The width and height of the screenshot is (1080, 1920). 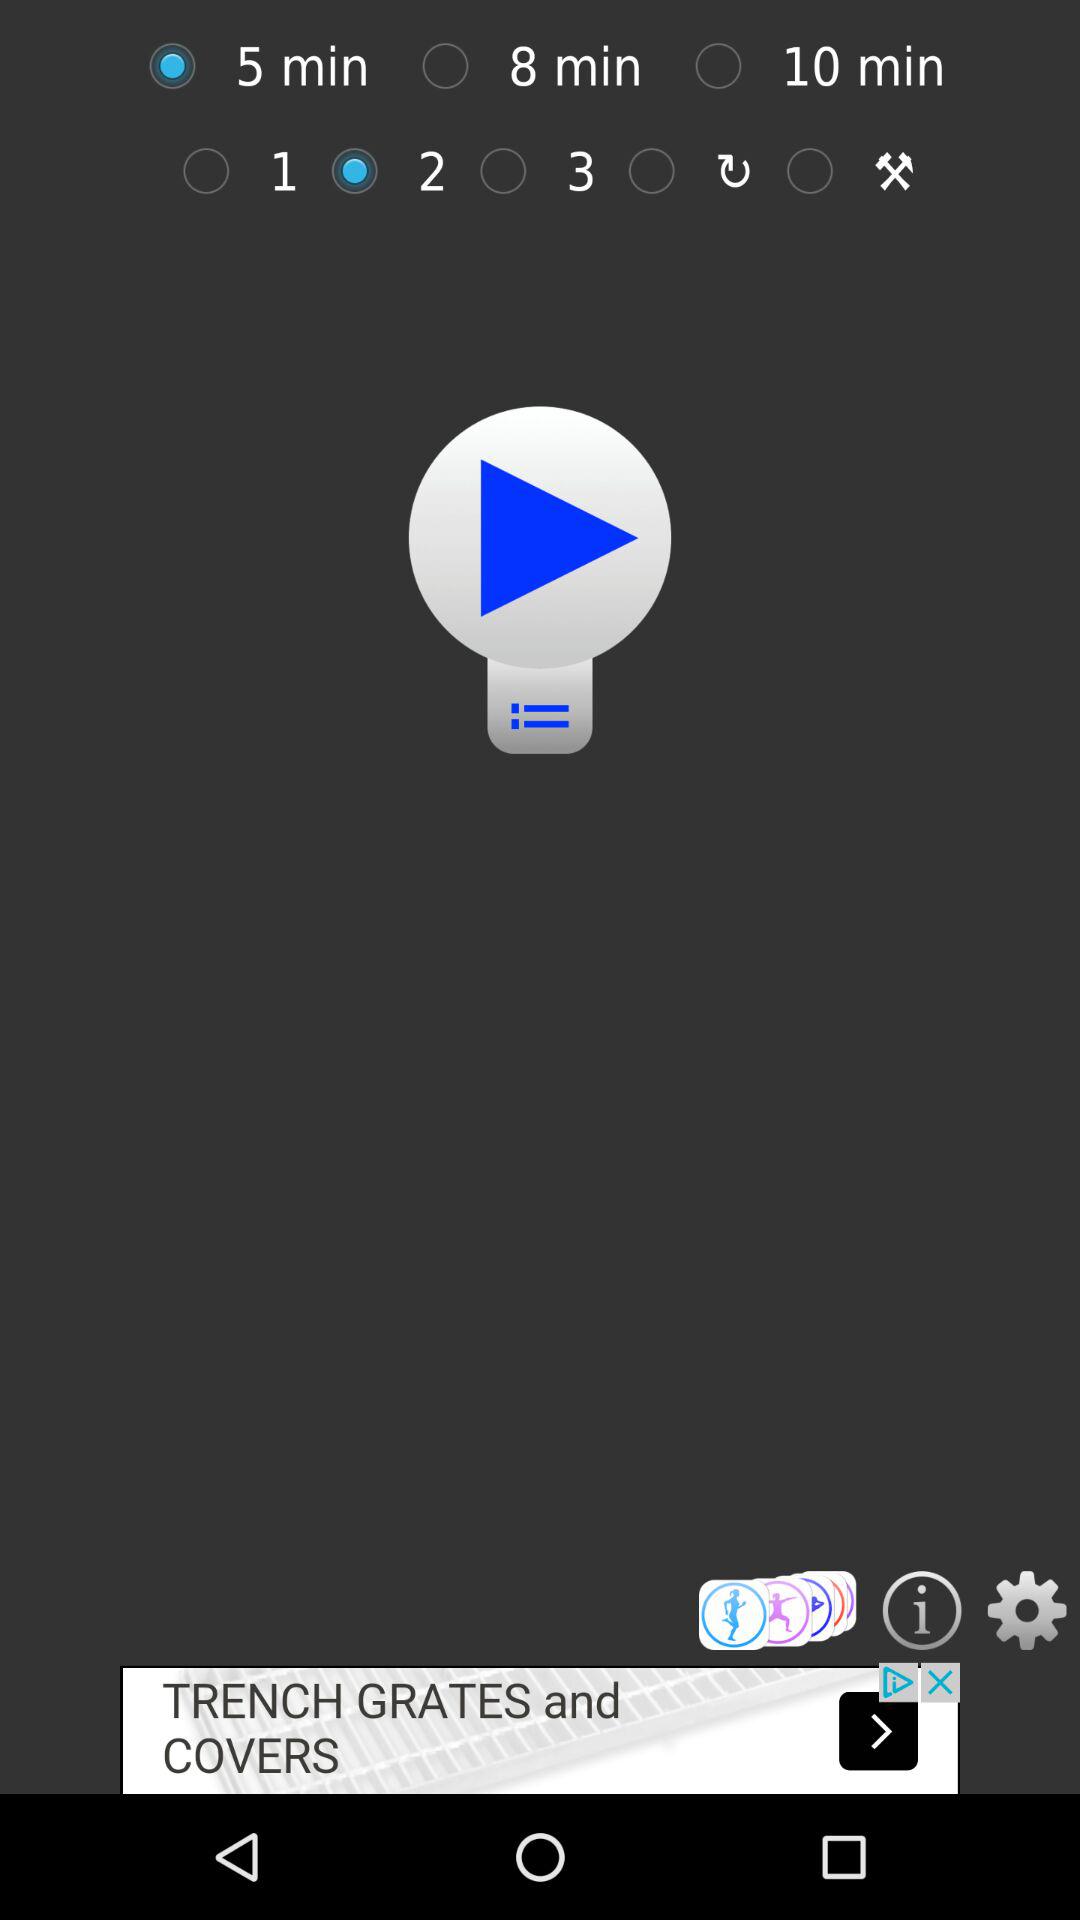 What do you see at coordinates (1026, 1610) in the screenshot?
I see `open settings` at bounding box center [1026, 1610].